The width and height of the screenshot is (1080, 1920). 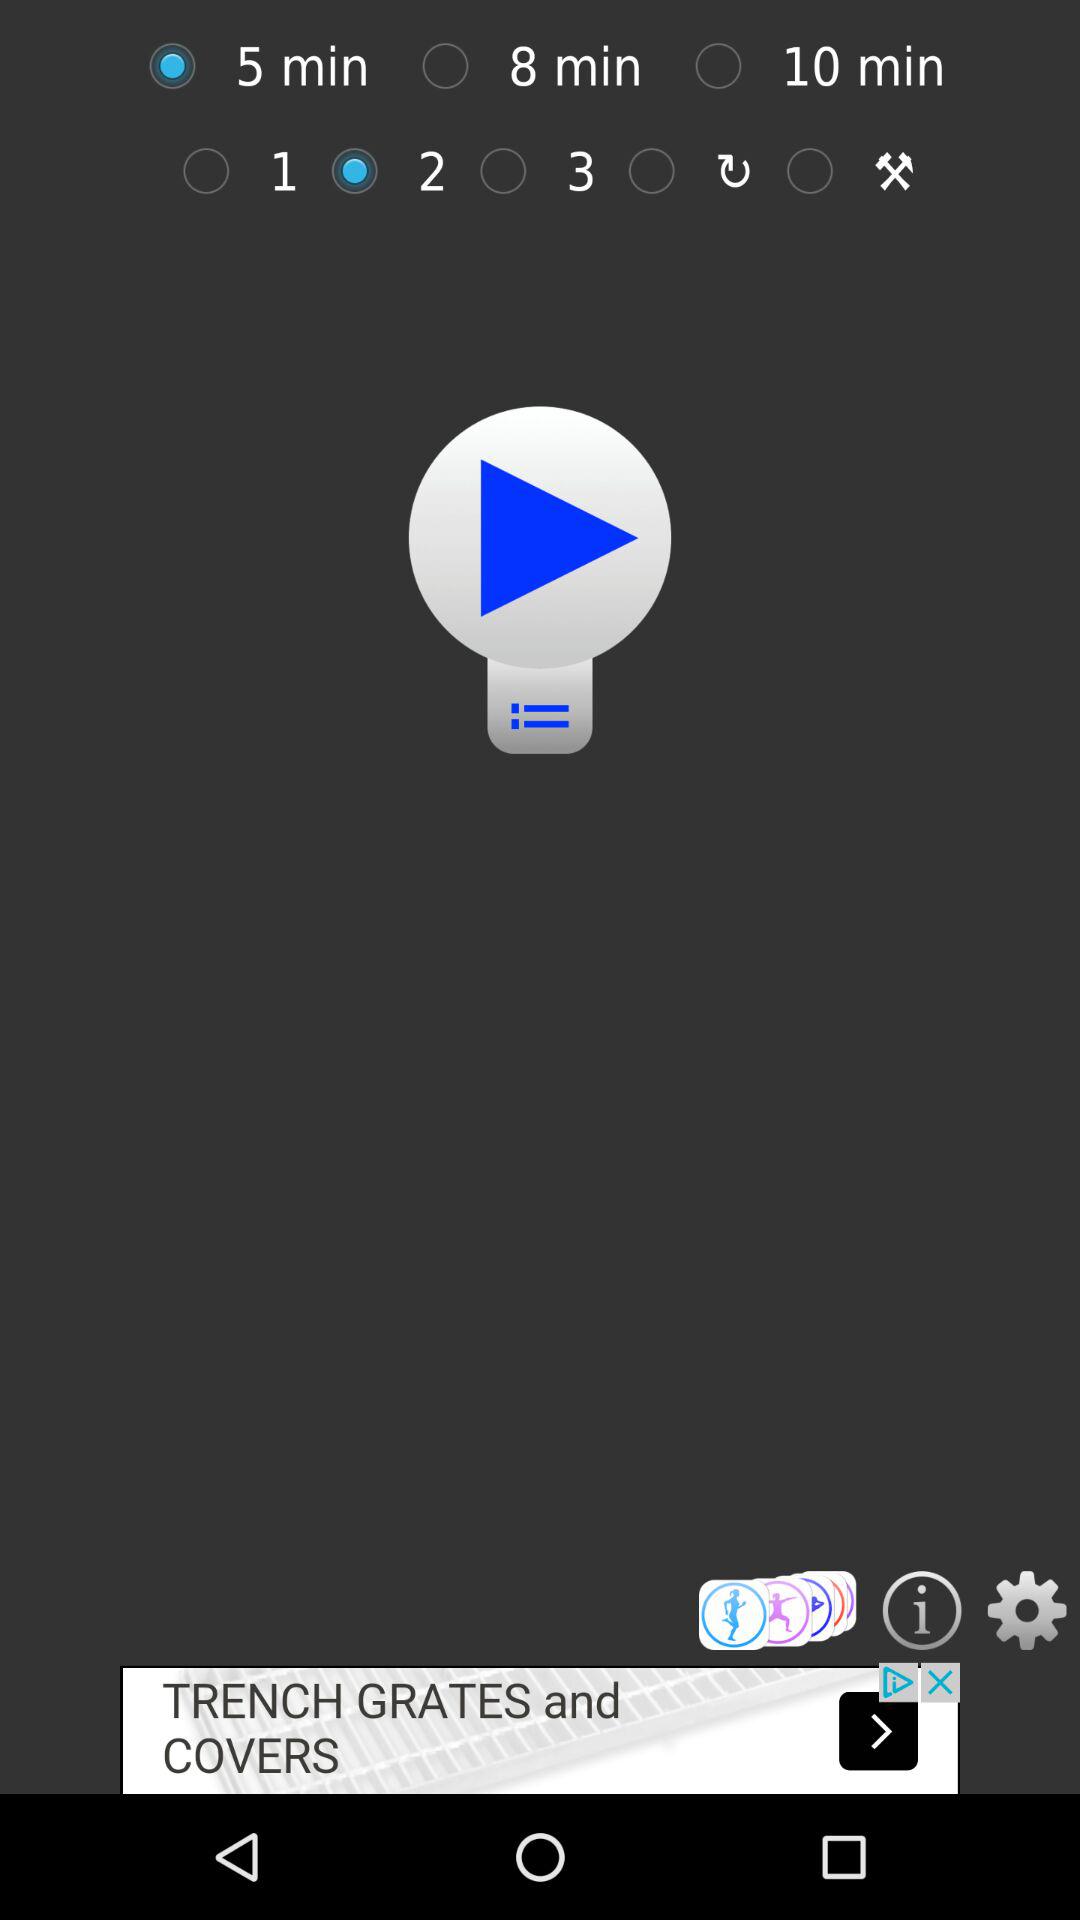 What do you see at coordinates (1026, 1610) in the screenshot?
I see `open settings` at bounding box center [1026, 1610].